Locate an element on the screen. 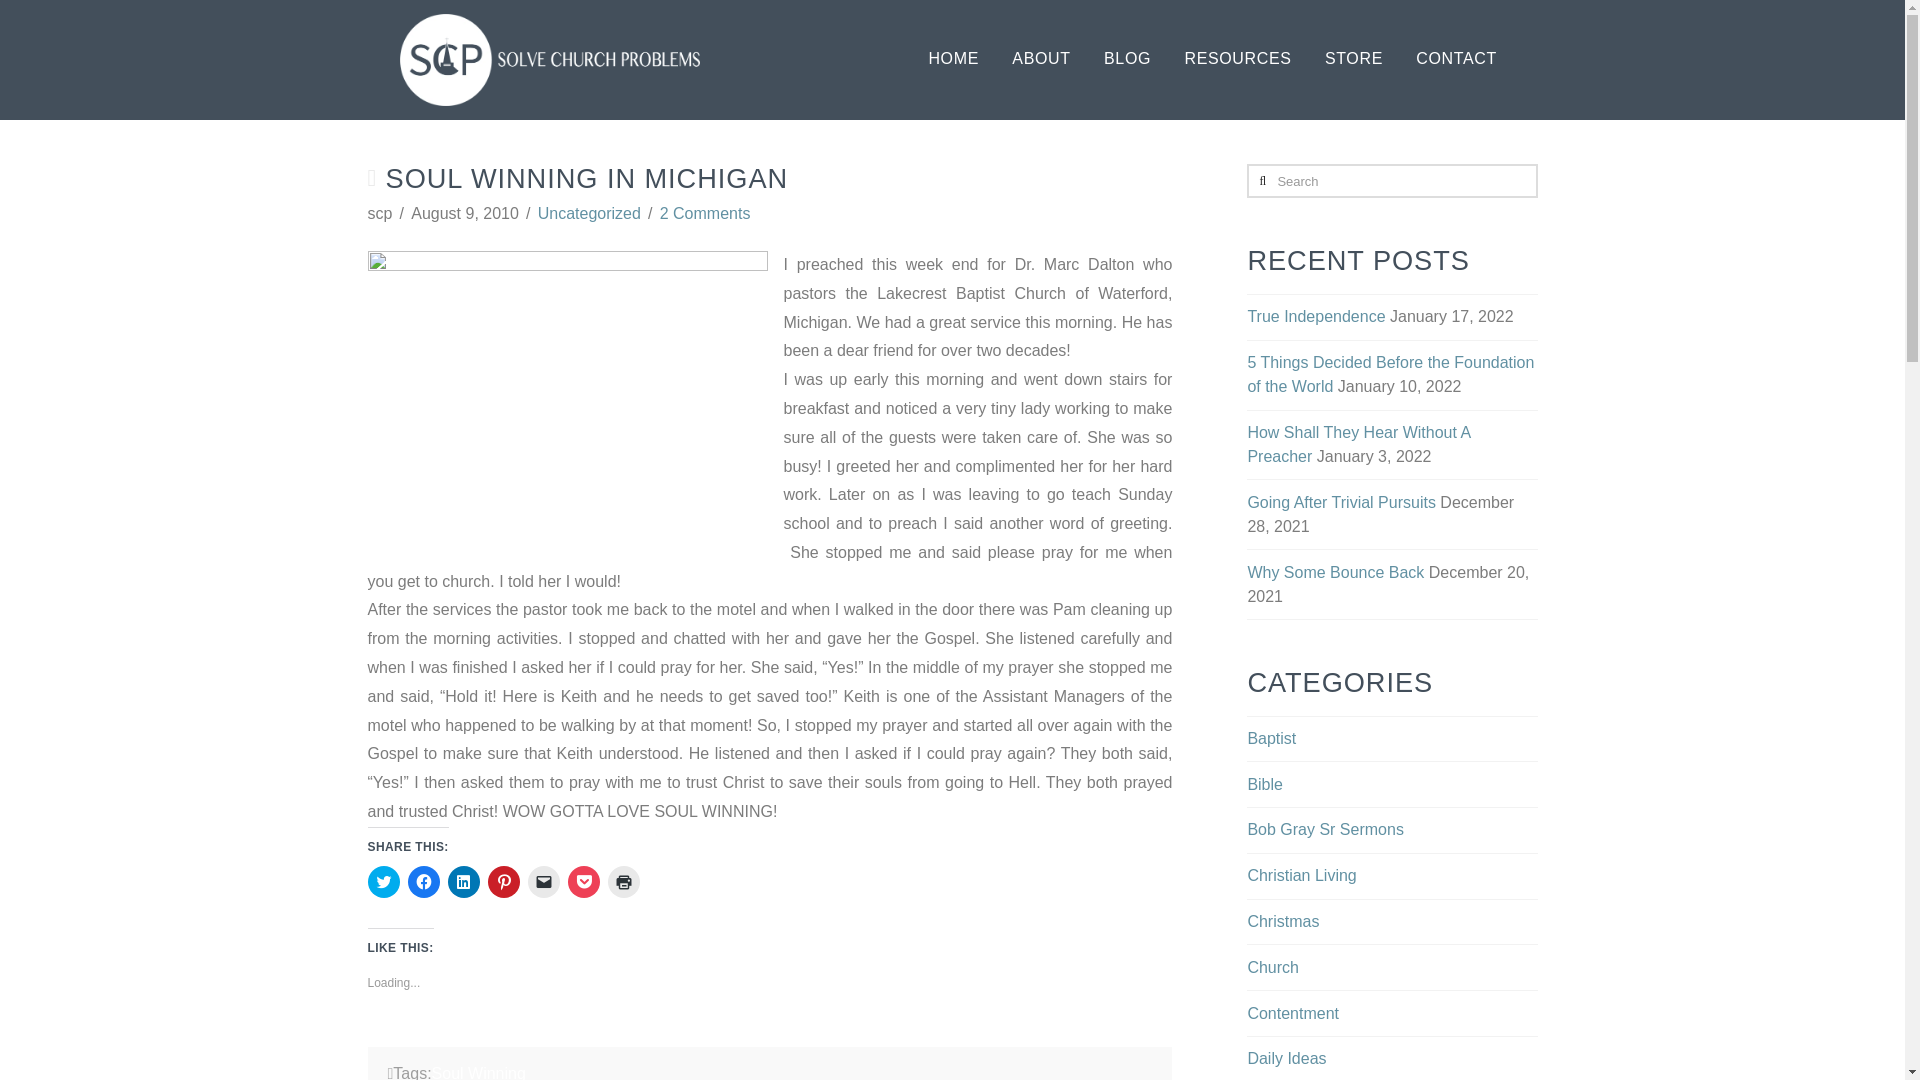 This screenshot has width=1920, height=1080. Click to share on Twitter is located at coordinates (384, 882).